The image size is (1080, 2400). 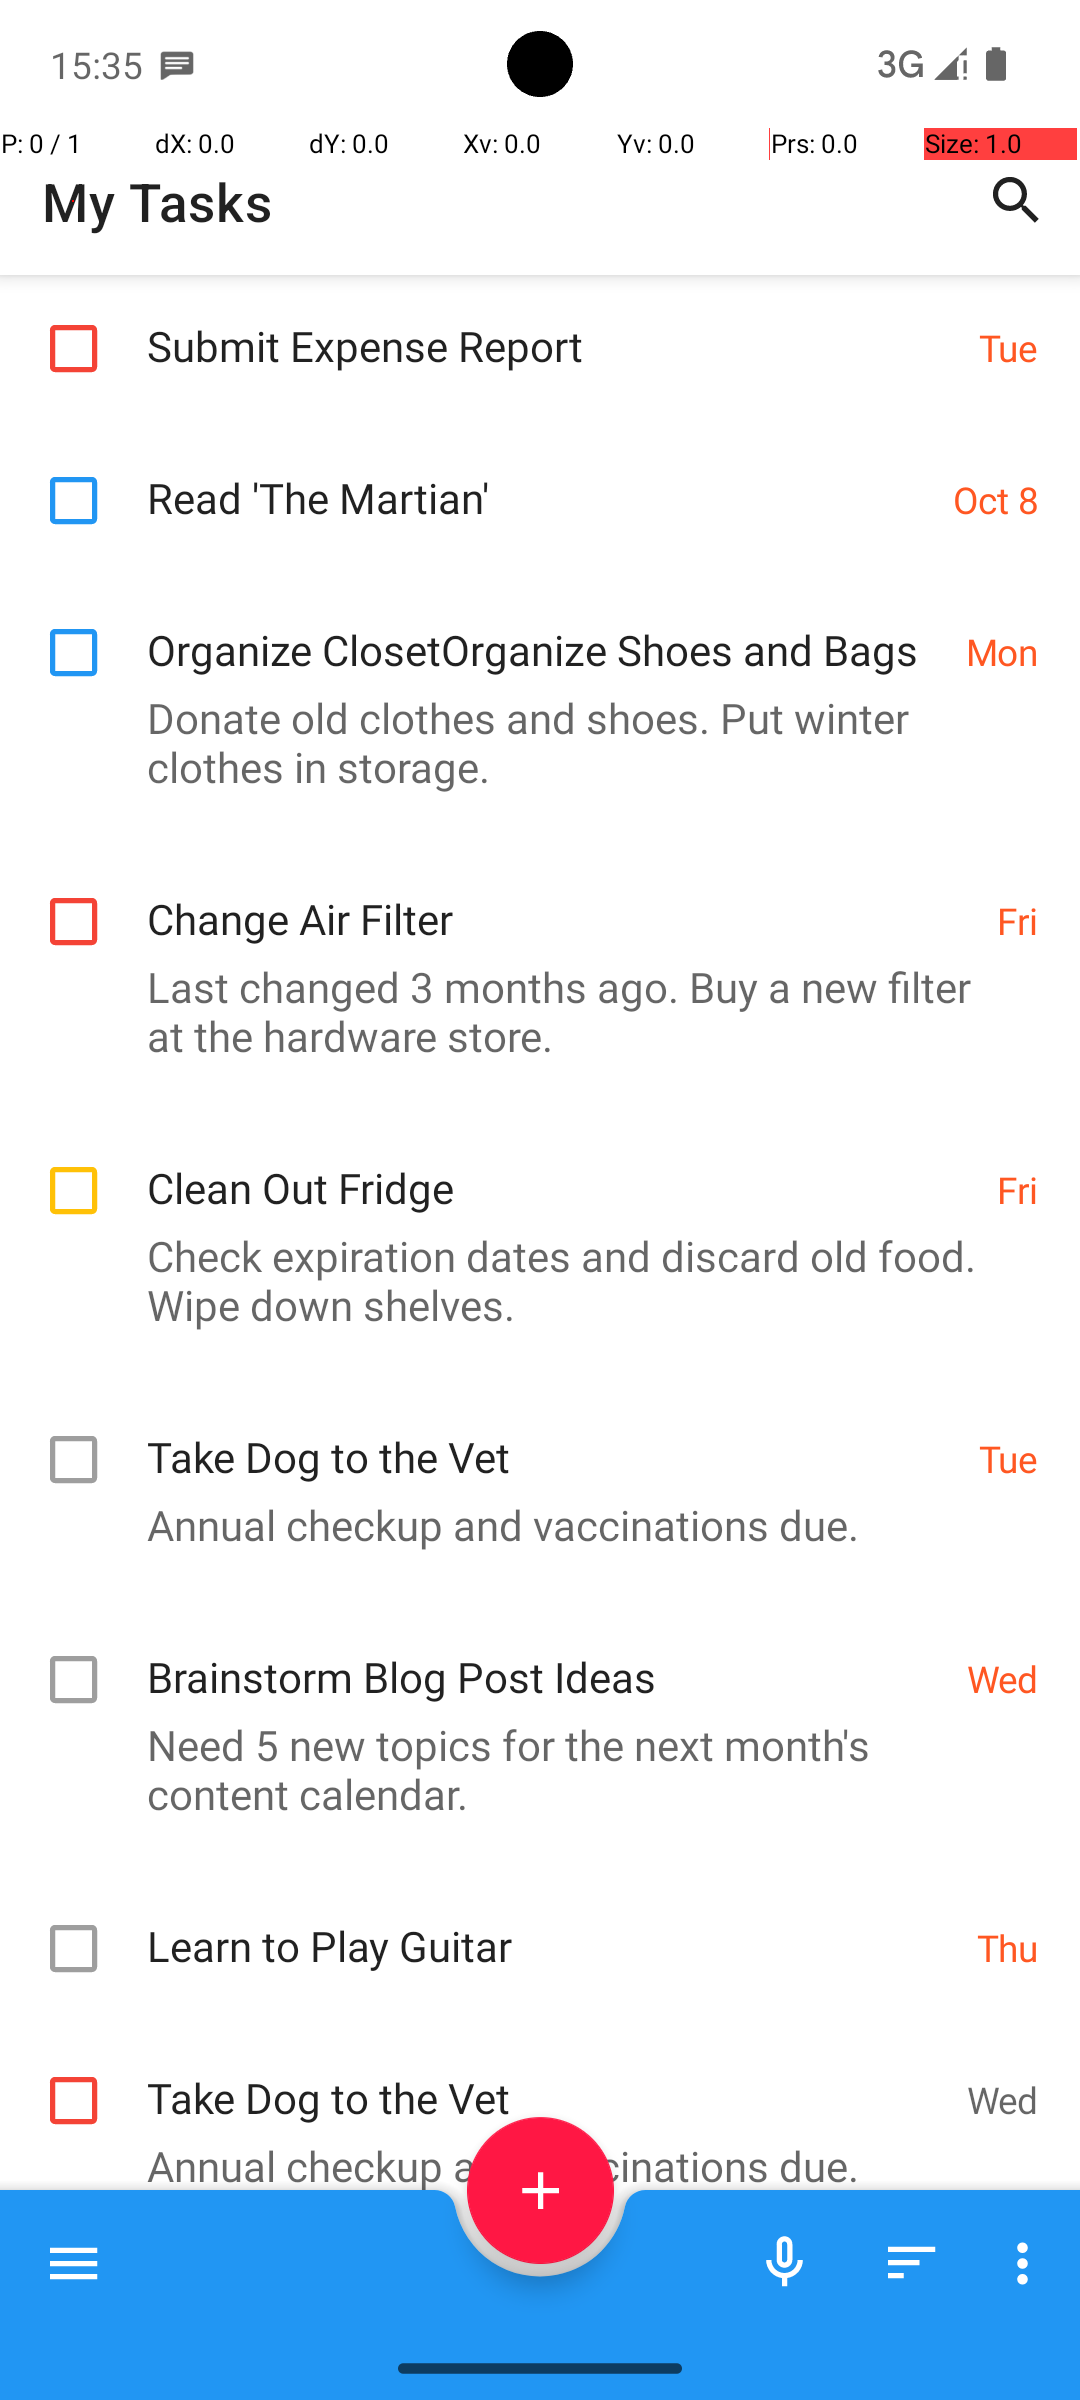 I want to click on Submit Expense Report, so click(x=552, y=324).